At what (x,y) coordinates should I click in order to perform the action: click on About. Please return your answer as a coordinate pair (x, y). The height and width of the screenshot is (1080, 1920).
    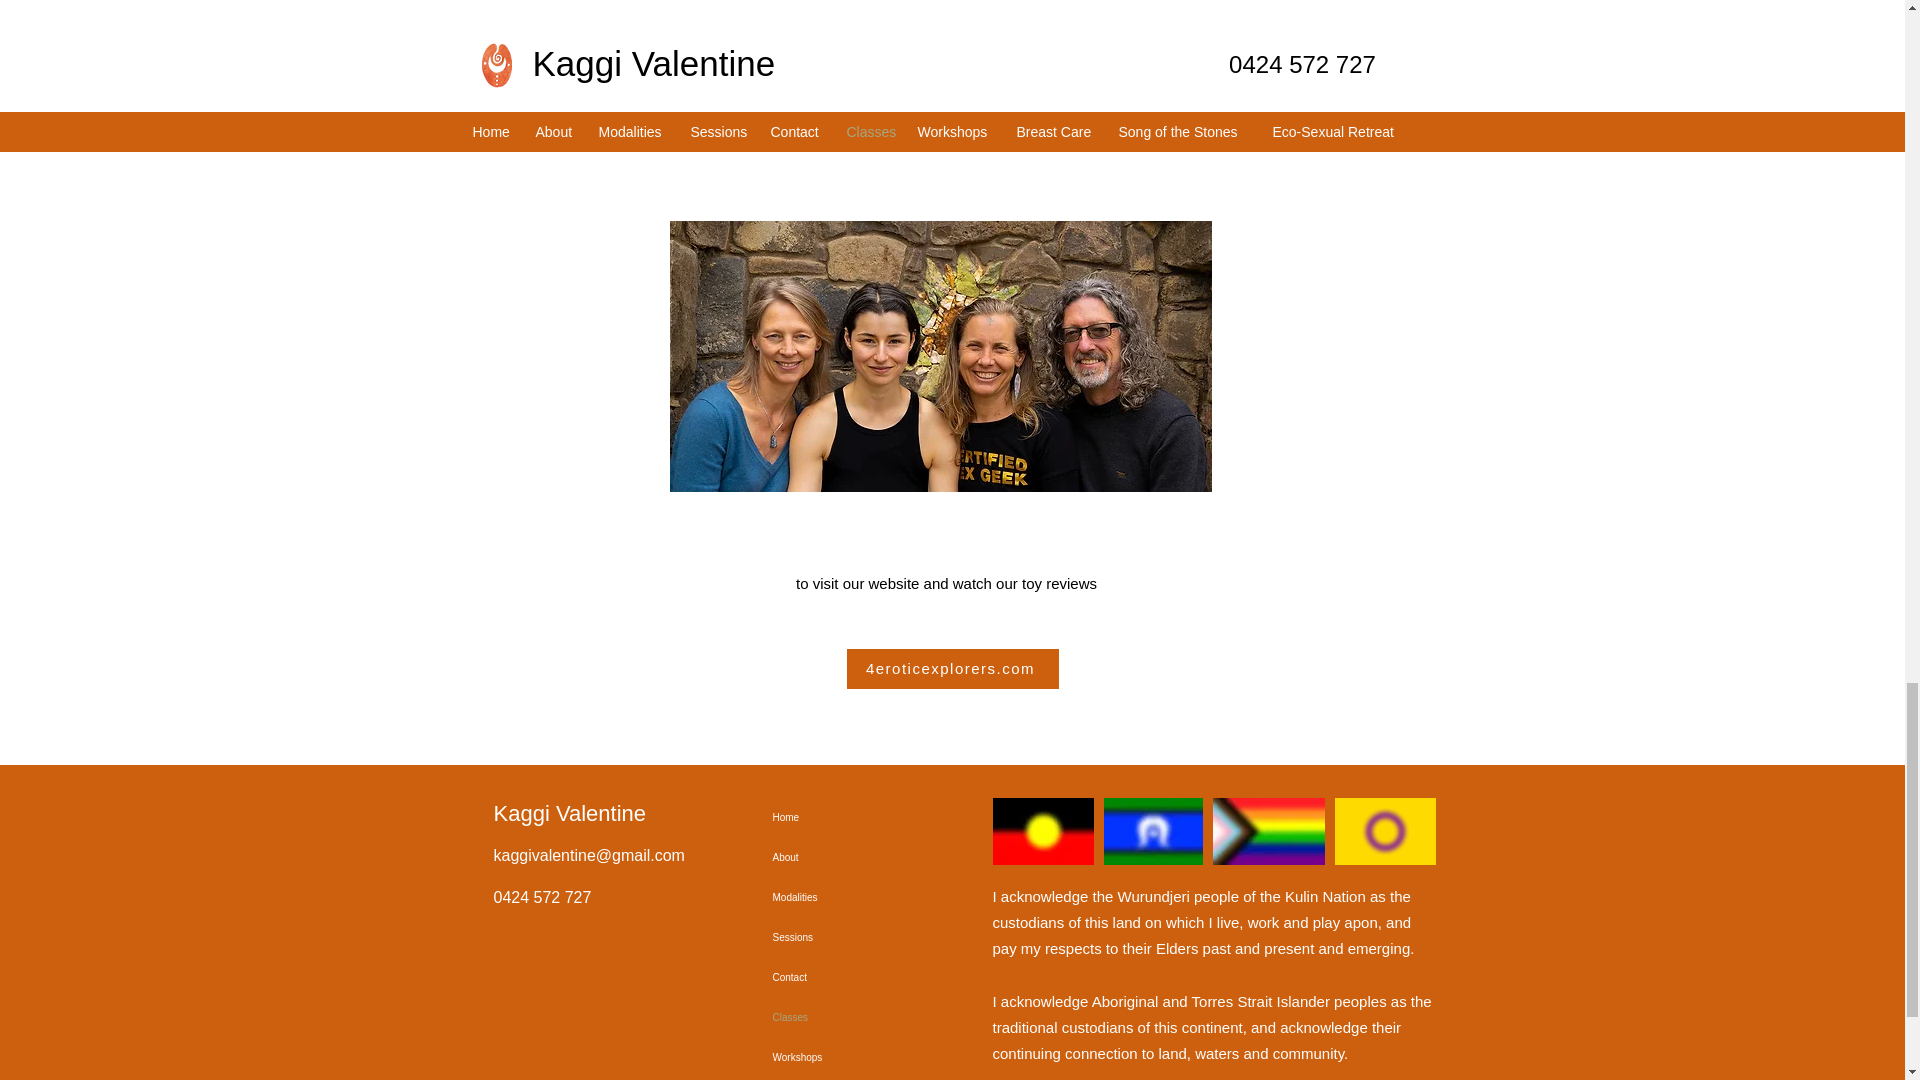
    Looking at the image, I should click on (842, 858).